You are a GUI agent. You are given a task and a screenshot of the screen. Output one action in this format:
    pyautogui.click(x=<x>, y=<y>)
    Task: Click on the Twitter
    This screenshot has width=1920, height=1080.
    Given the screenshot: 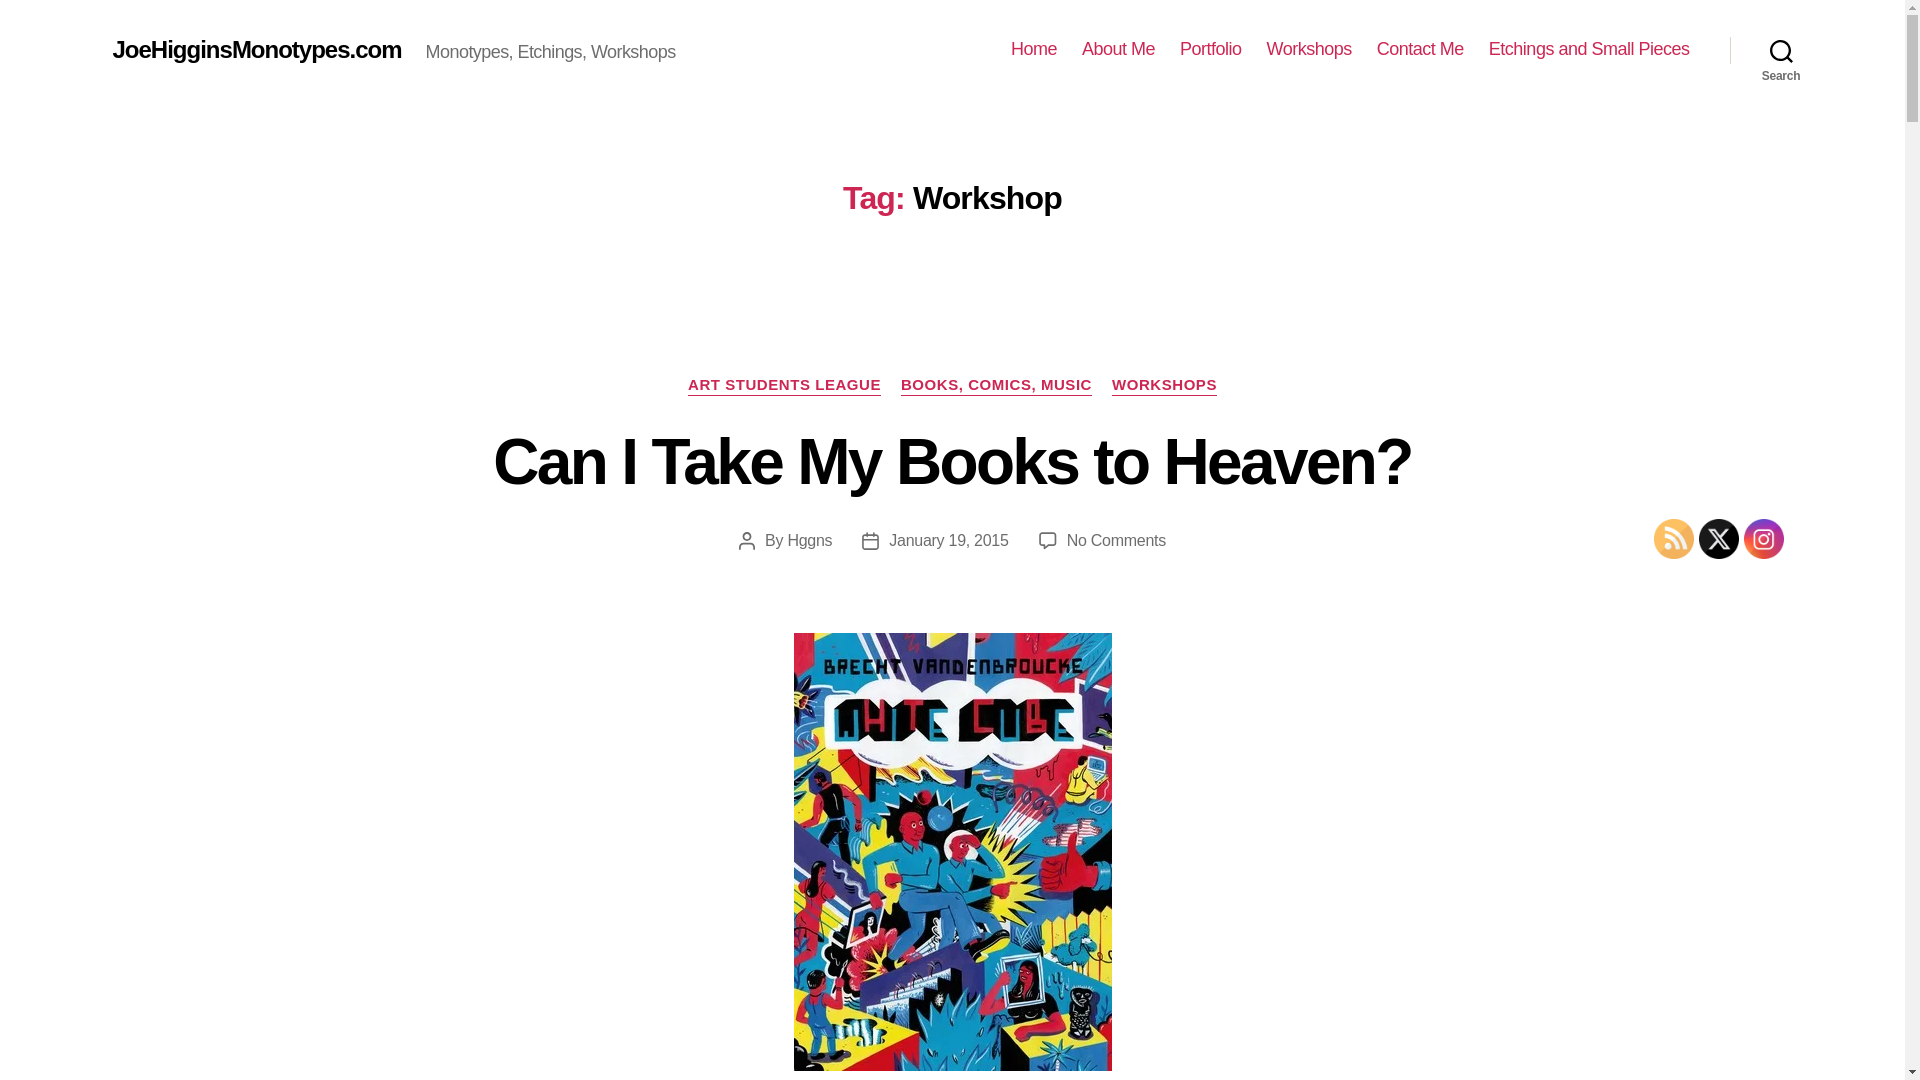 What is the action you would take?
    pyautogui.click(x=1719, y=539)
    